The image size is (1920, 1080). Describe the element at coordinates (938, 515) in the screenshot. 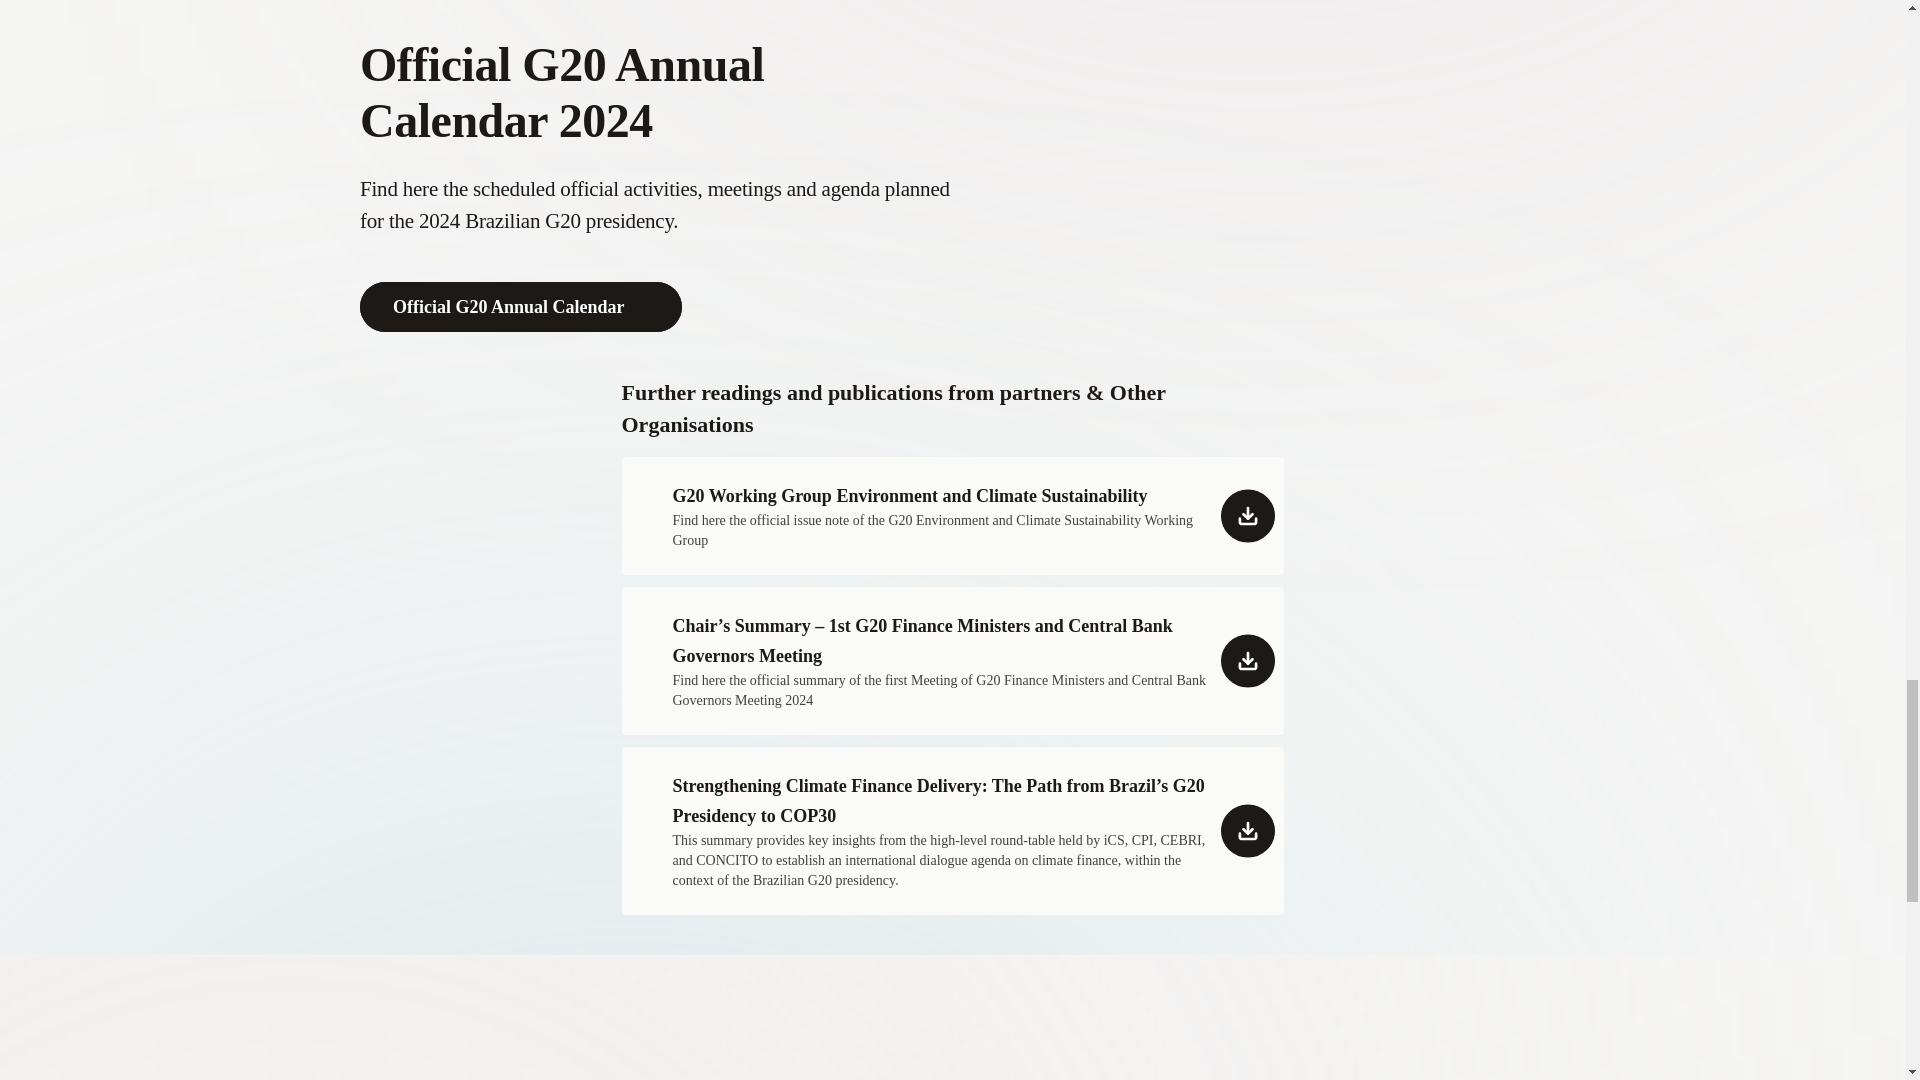

I see `Download` at that location.